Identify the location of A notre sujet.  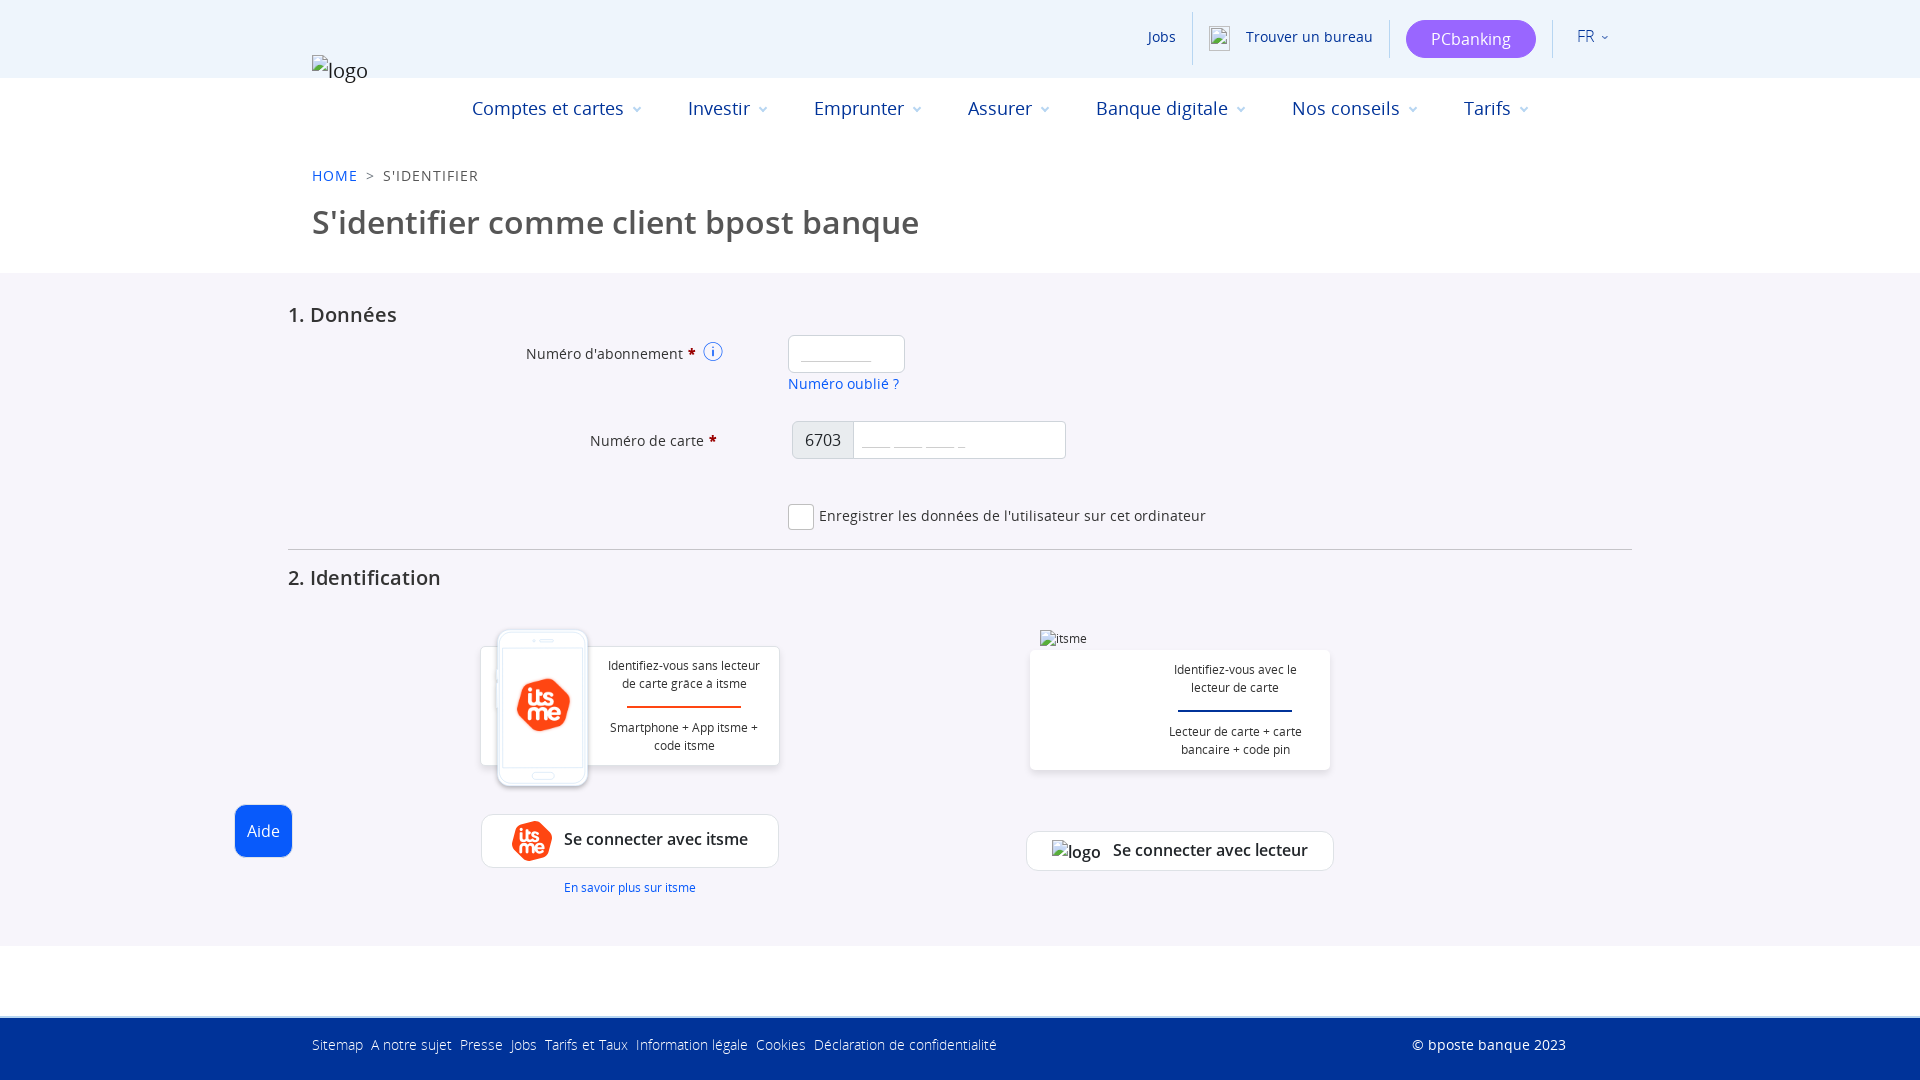
(416, 1044).